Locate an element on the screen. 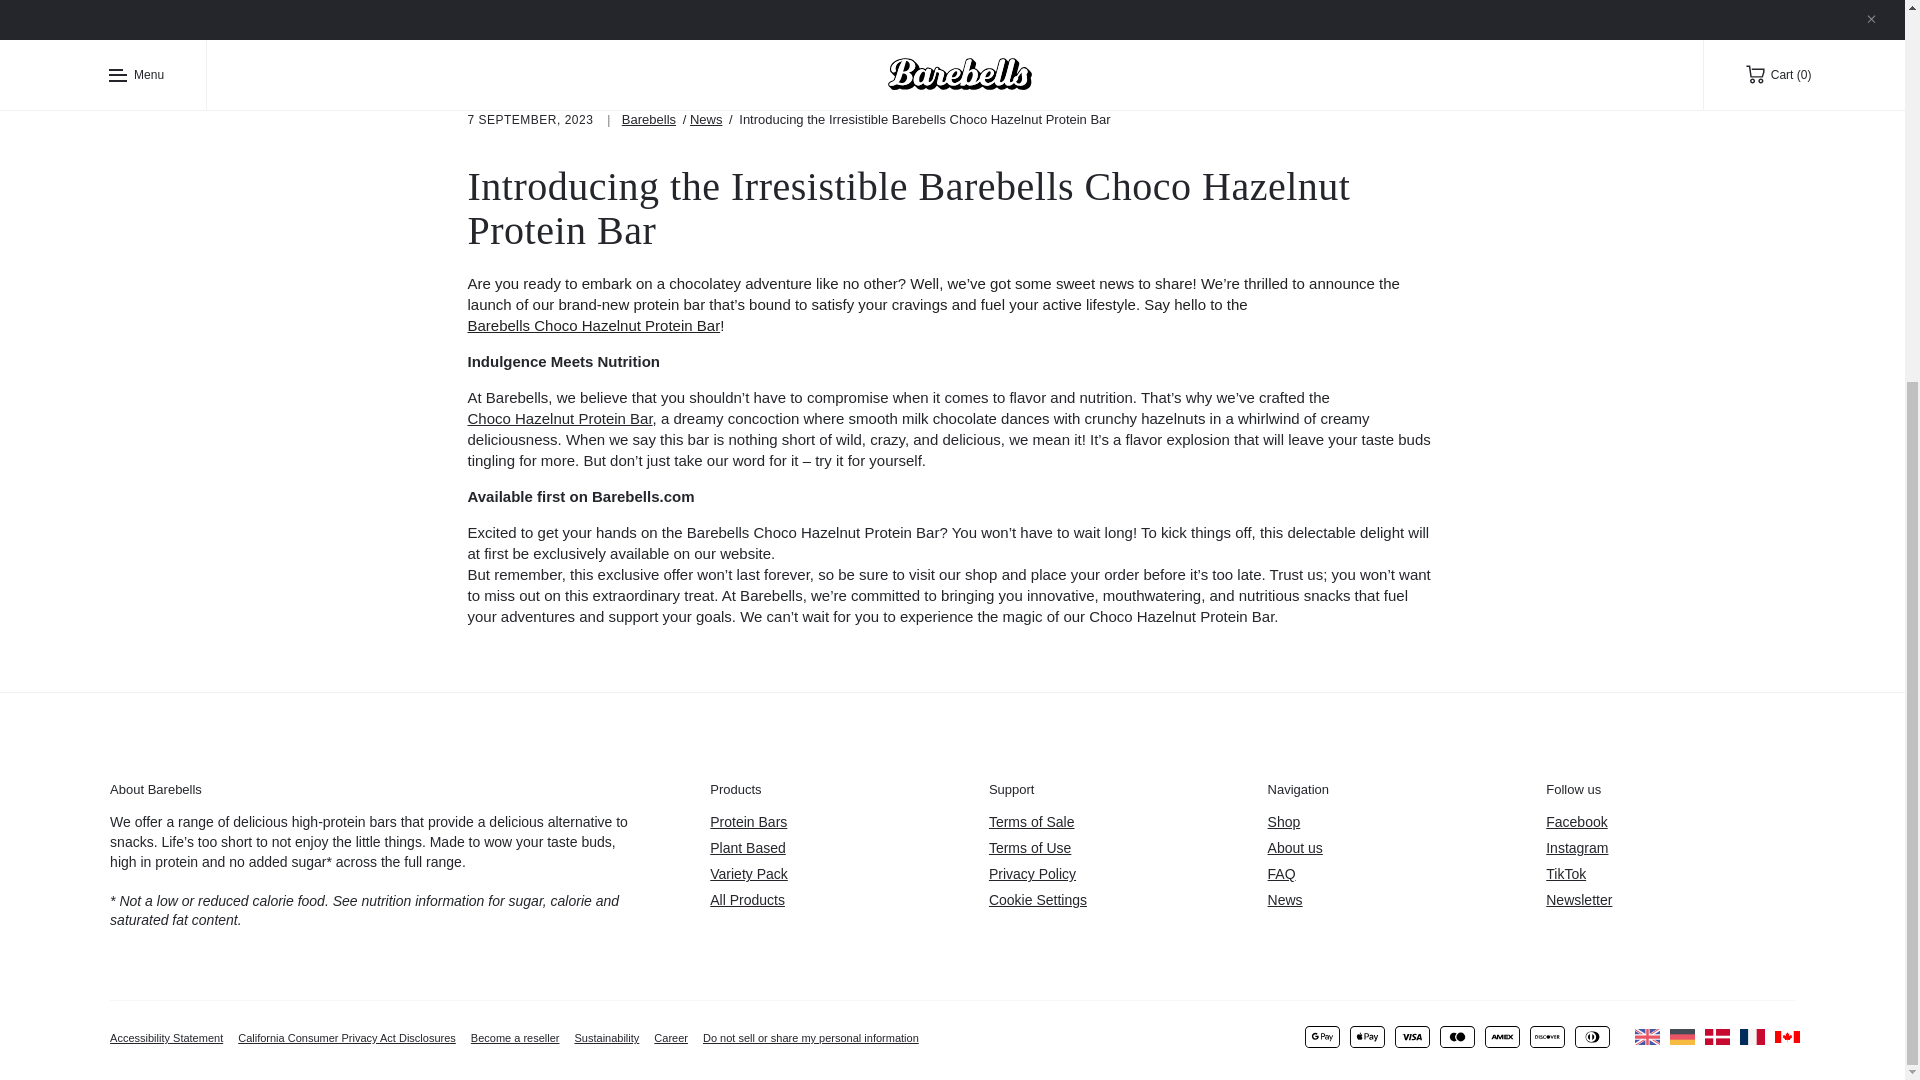 Image resolution: width=1920 pixels, height=1080 pixels. Accessibility Statement is located at coordinates (166, 1038).